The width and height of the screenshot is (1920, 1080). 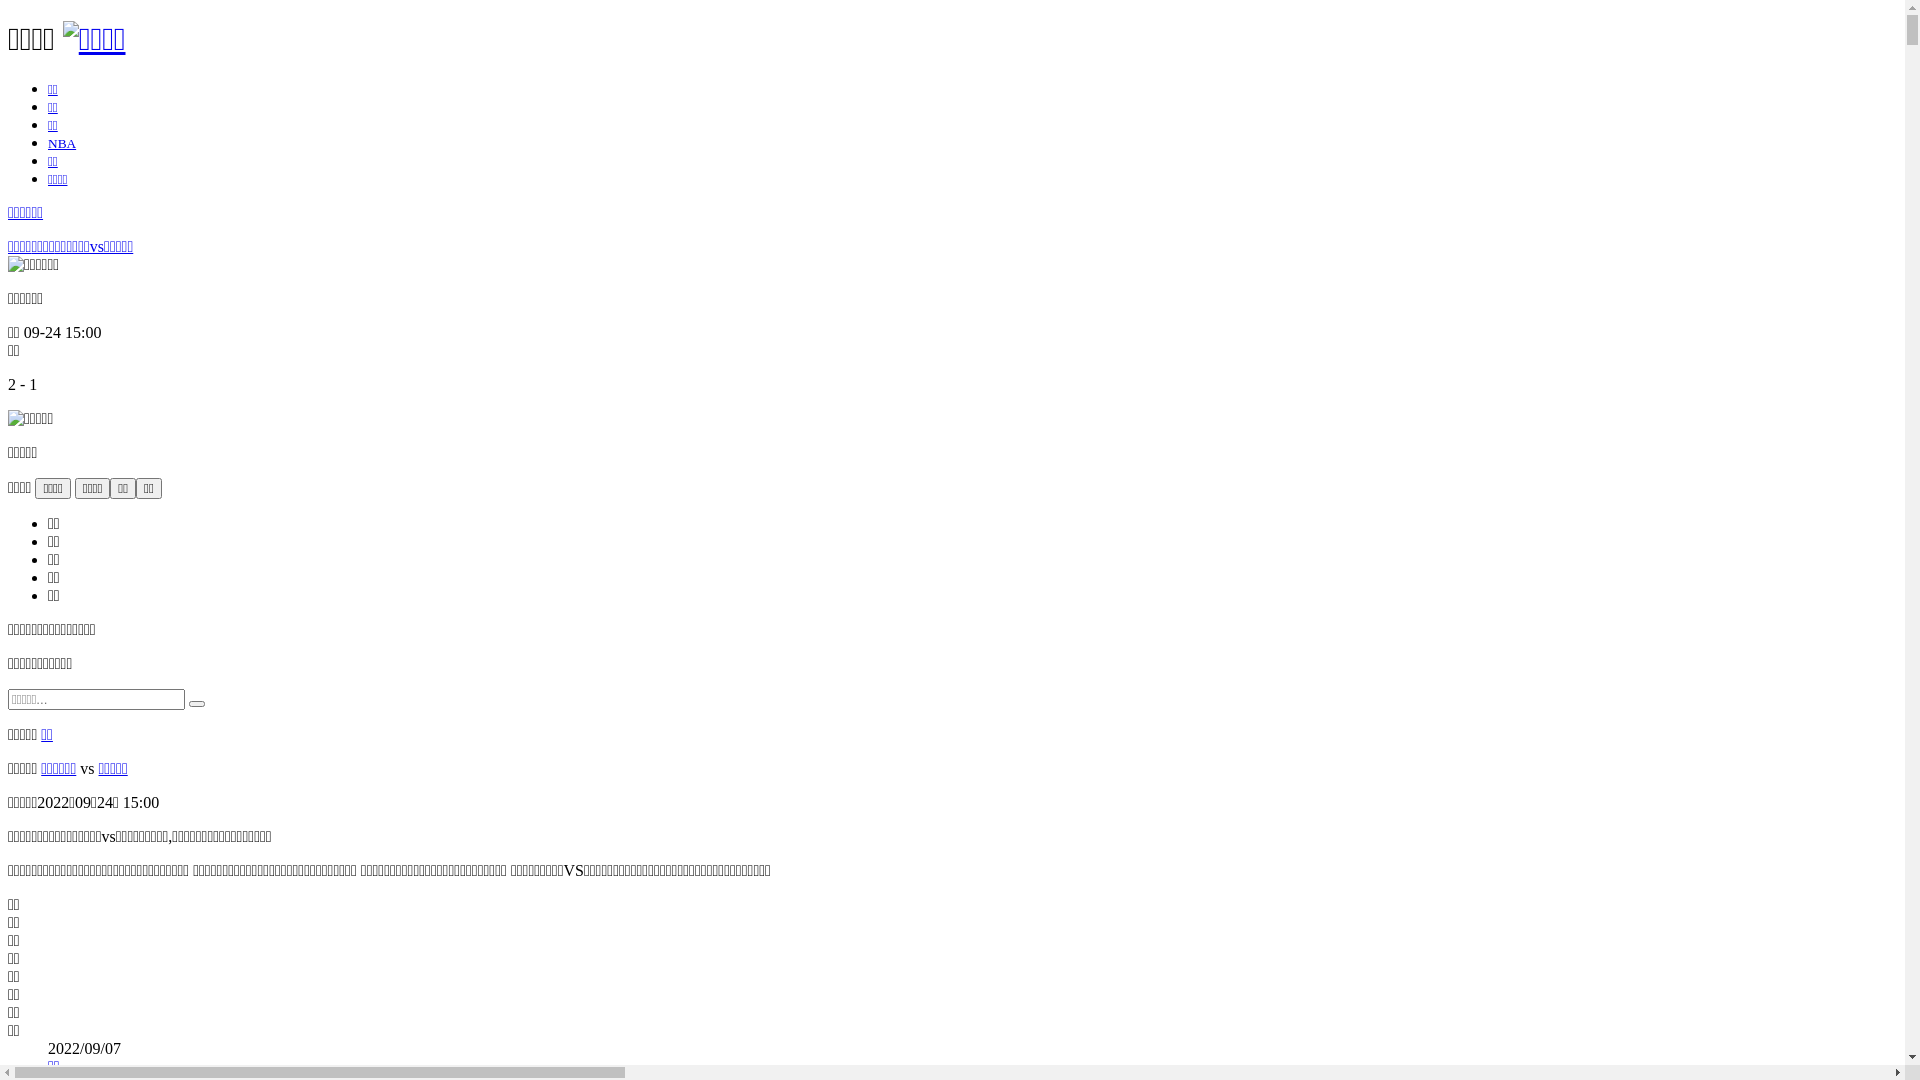 What do you see at coordinates (62, 144) in the screenshot?
I see `NBA` at bounding box center [62, 144].